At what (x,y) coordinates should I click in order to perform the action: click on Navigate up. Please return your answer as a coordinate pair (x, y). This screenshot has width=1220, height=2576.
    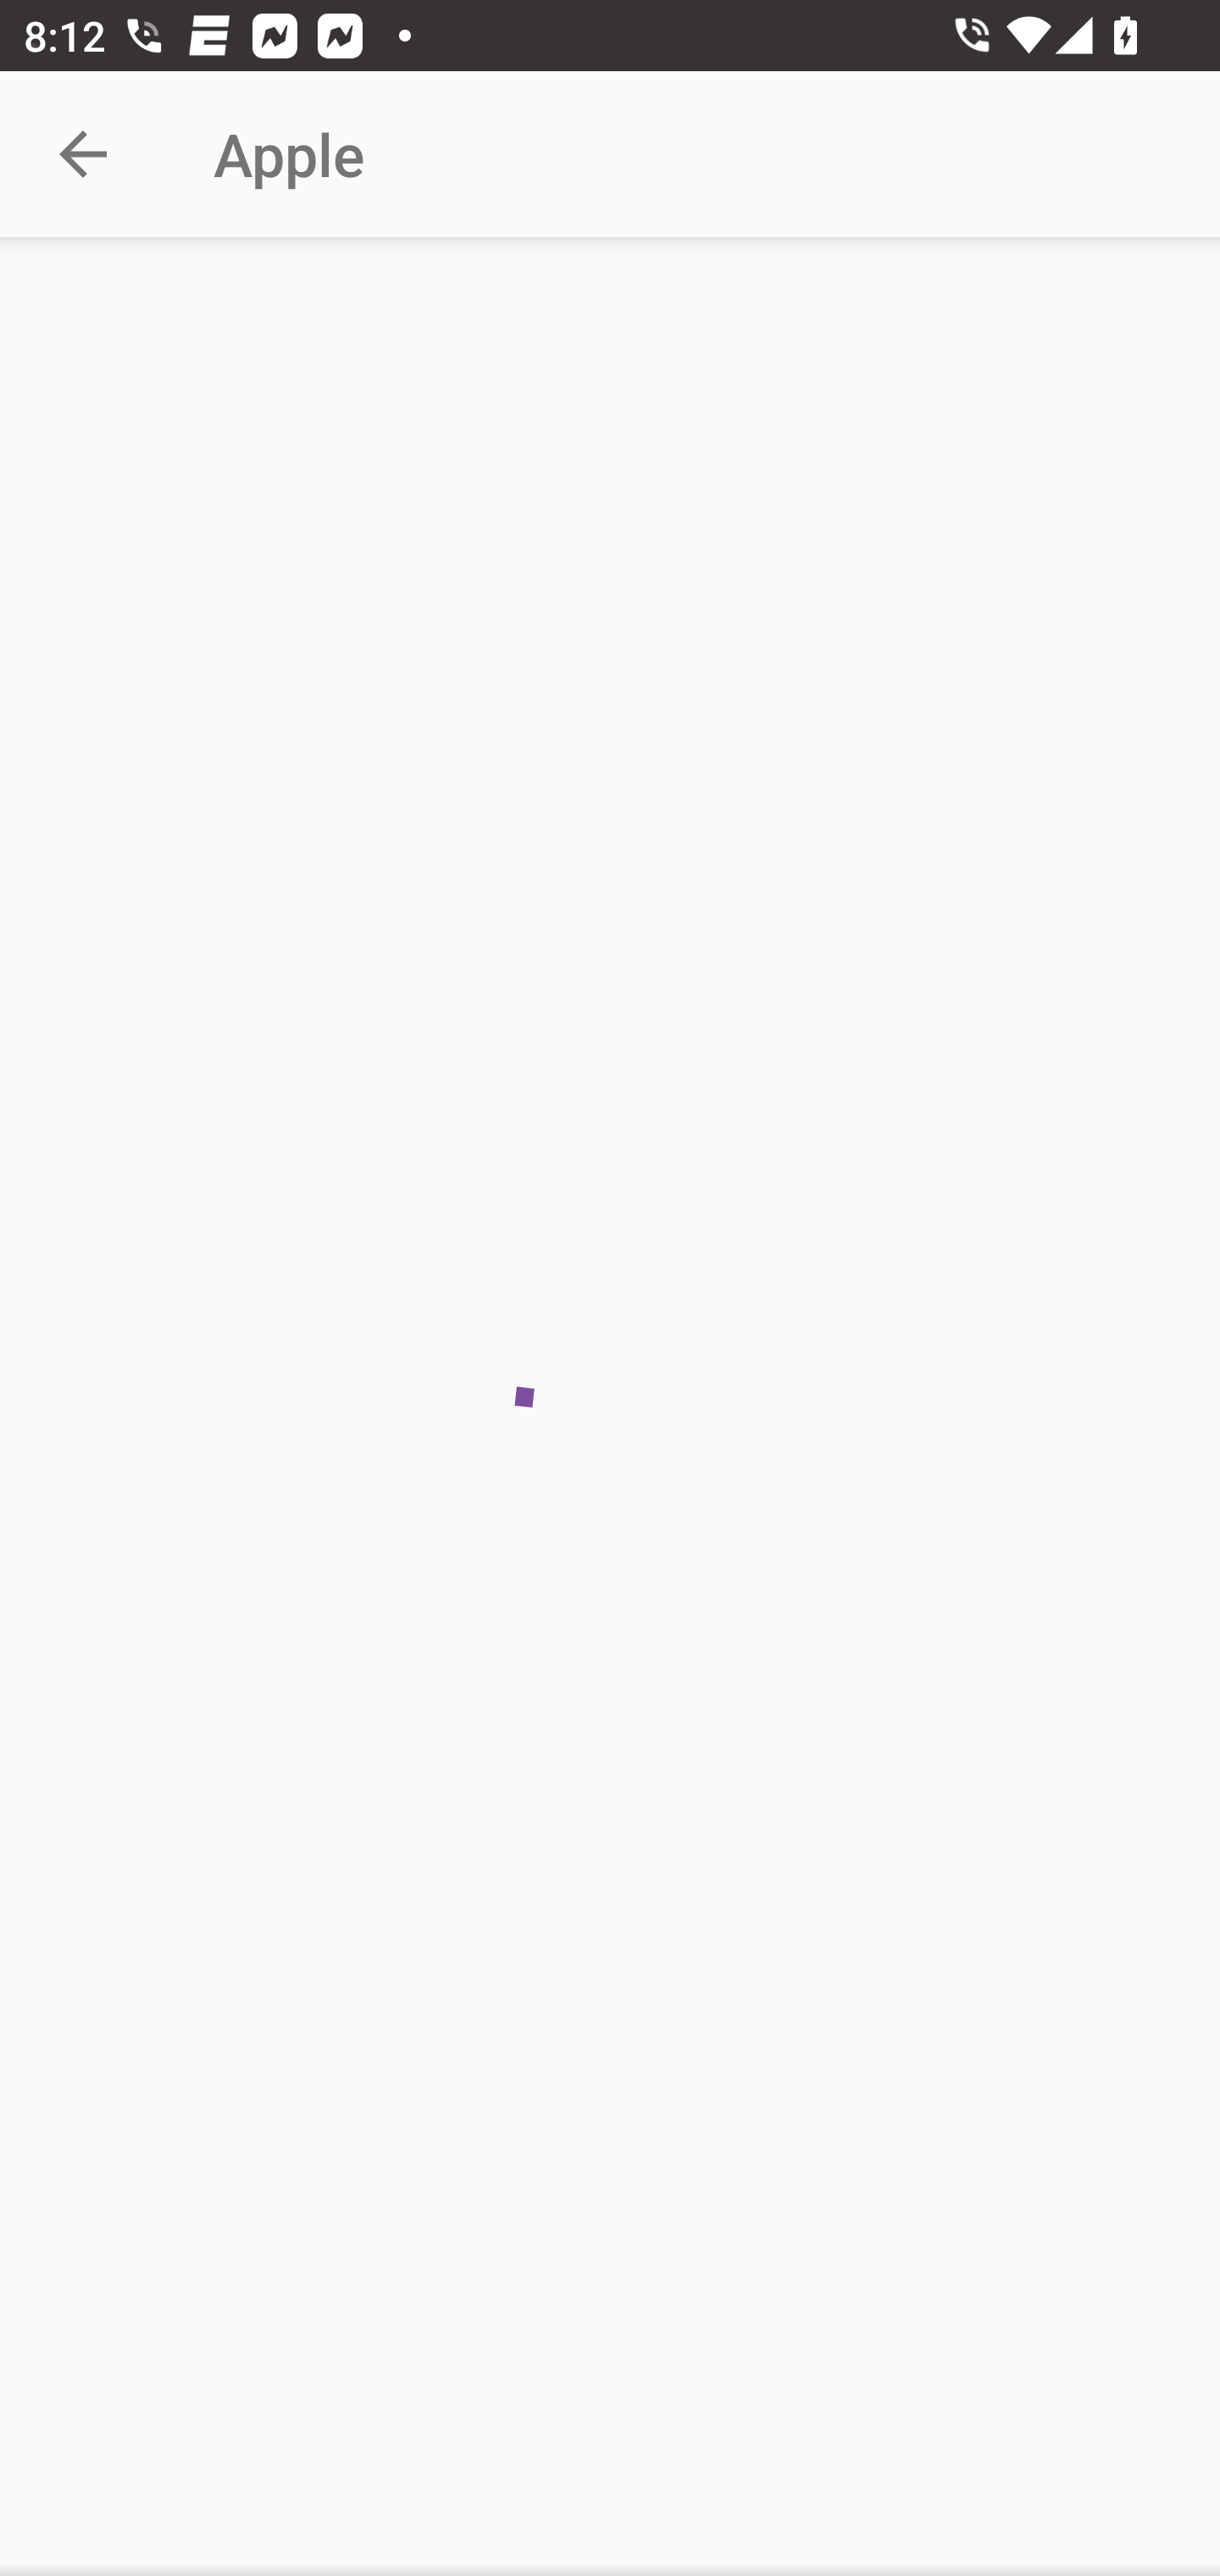
    Looking at the image, I should click on (83, 154).